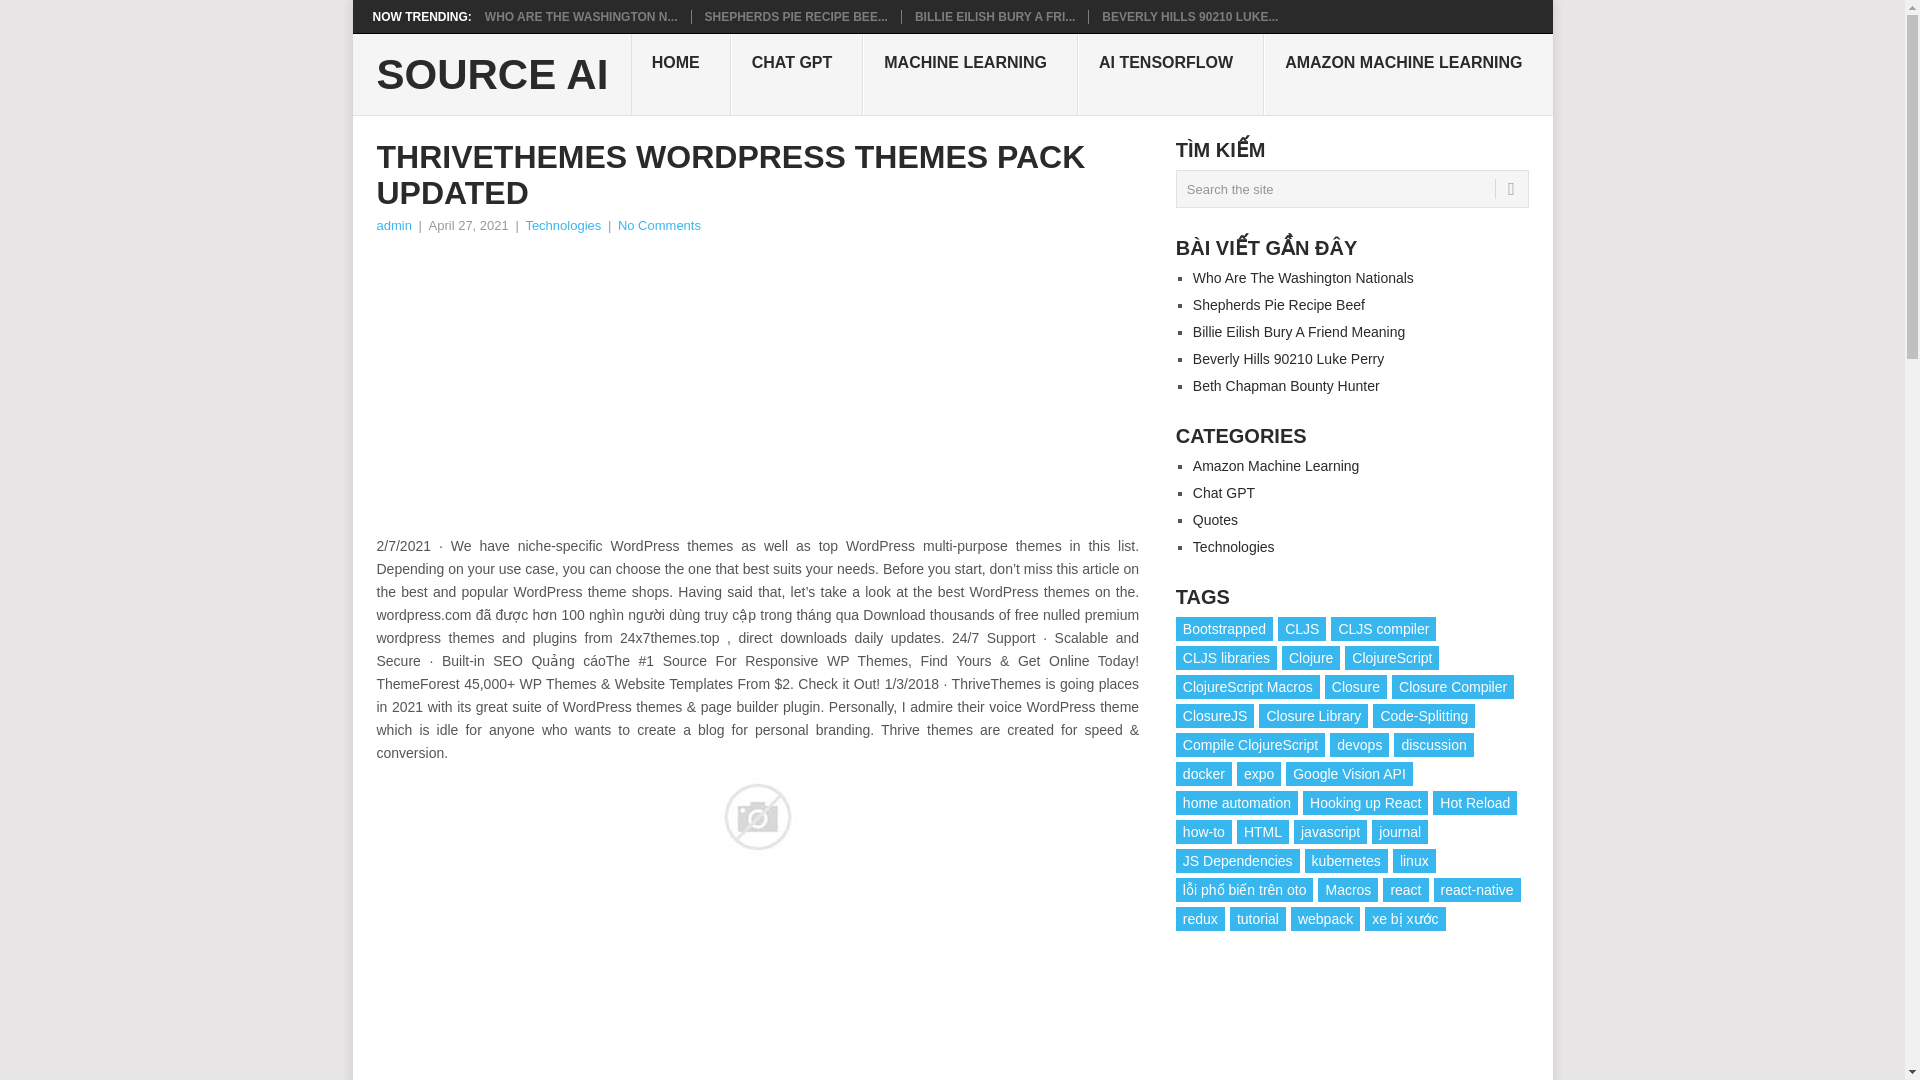 Image resolution: width=1920 pixels, height=1080 pixels. Describe the element at coordinates (796, 16) in the screenshot. I see `Shepherds Pie Recipe Beef` at that location.